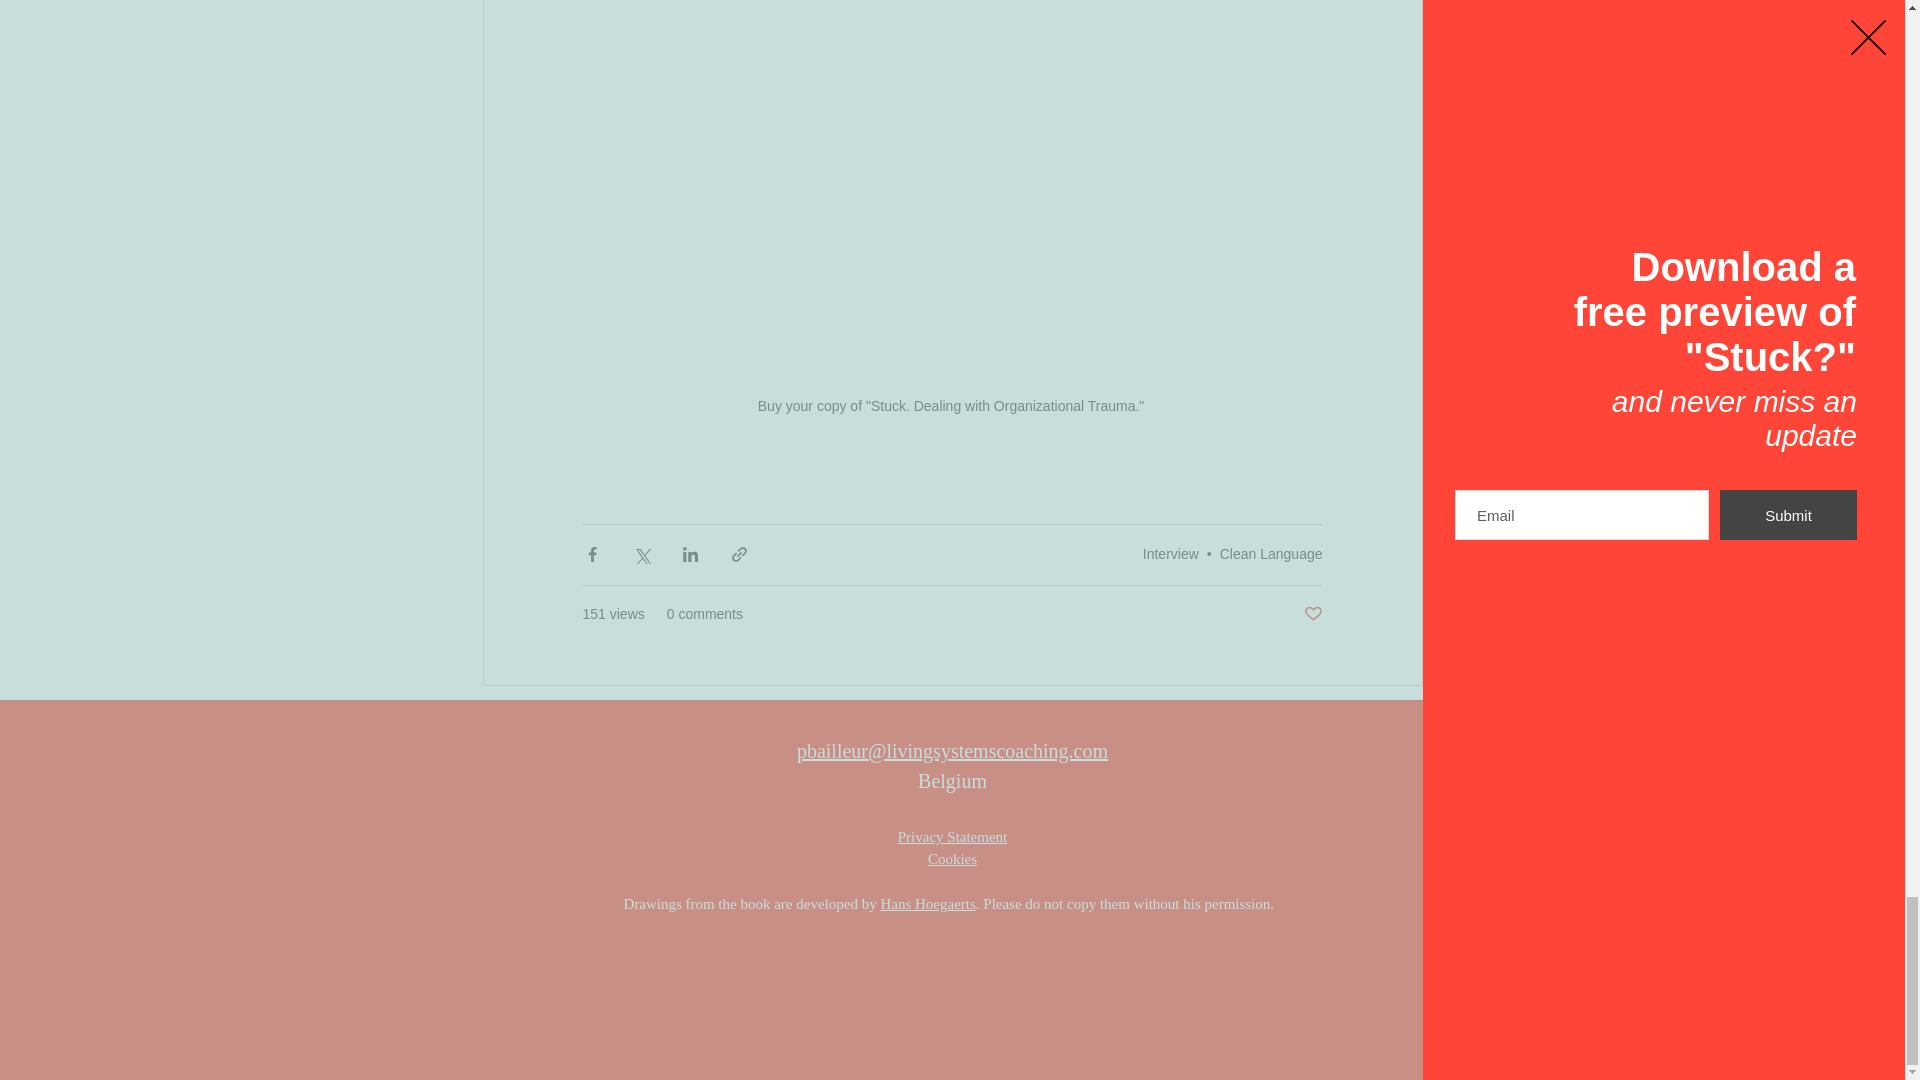  I want to click on Interview, so click(1170, 554).